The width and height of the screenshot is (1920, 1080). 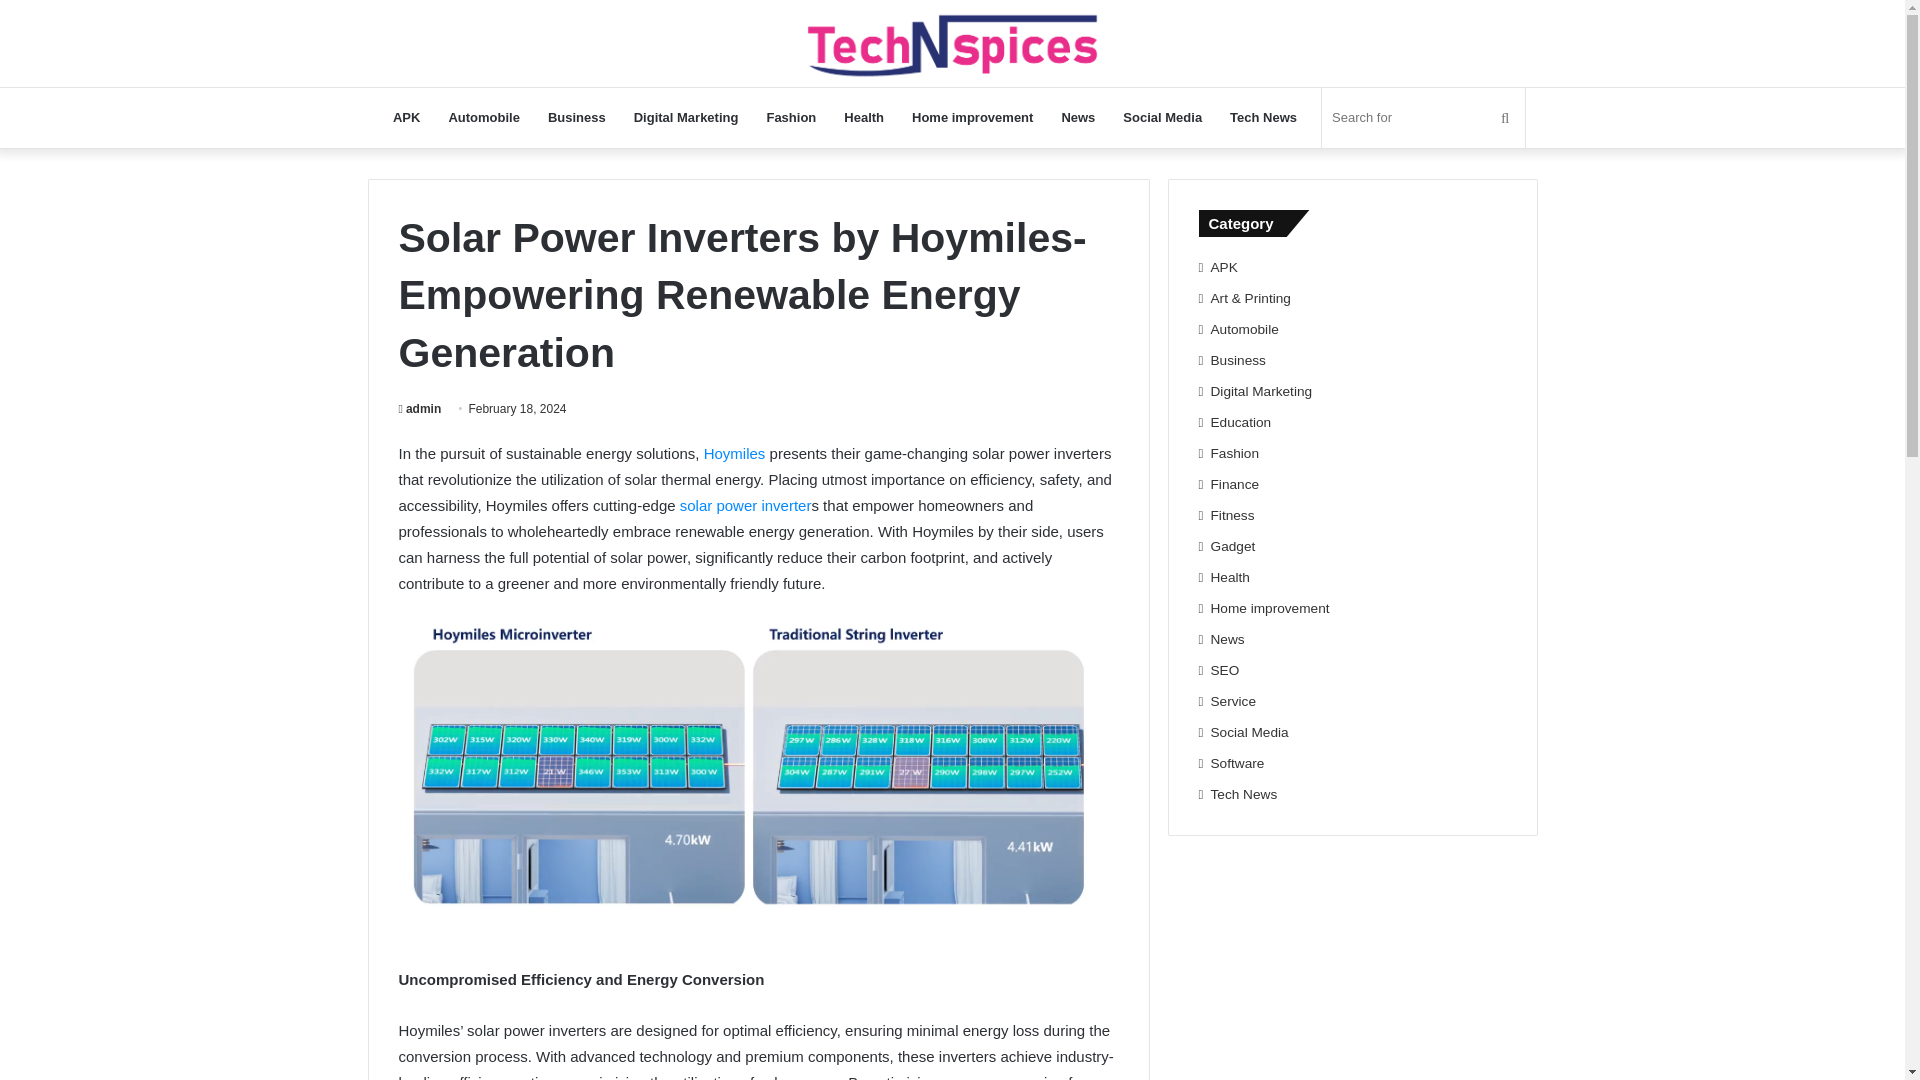 I want to click on Home improvement, so click(x=972, y=117).